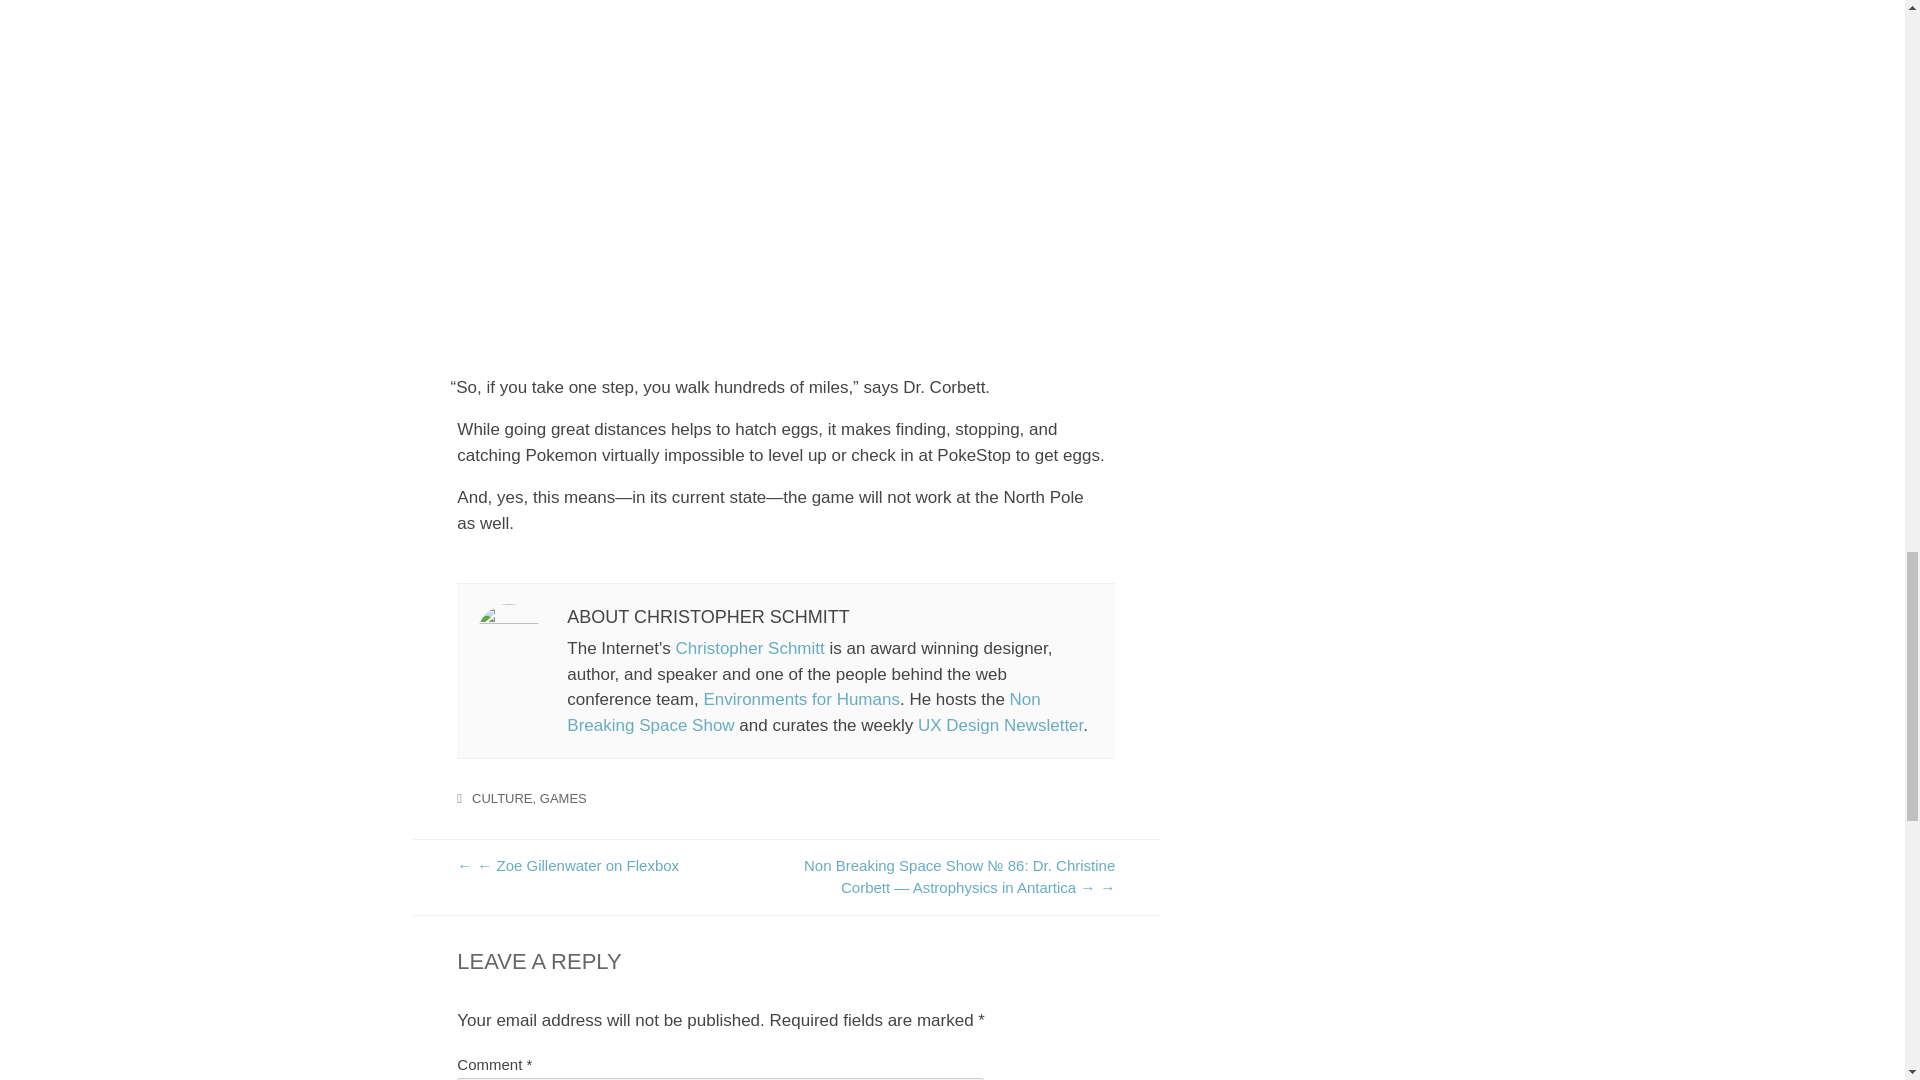 The image size is (1920, 1080). I want to click on Christopher Schmitt, so click(749, 648).